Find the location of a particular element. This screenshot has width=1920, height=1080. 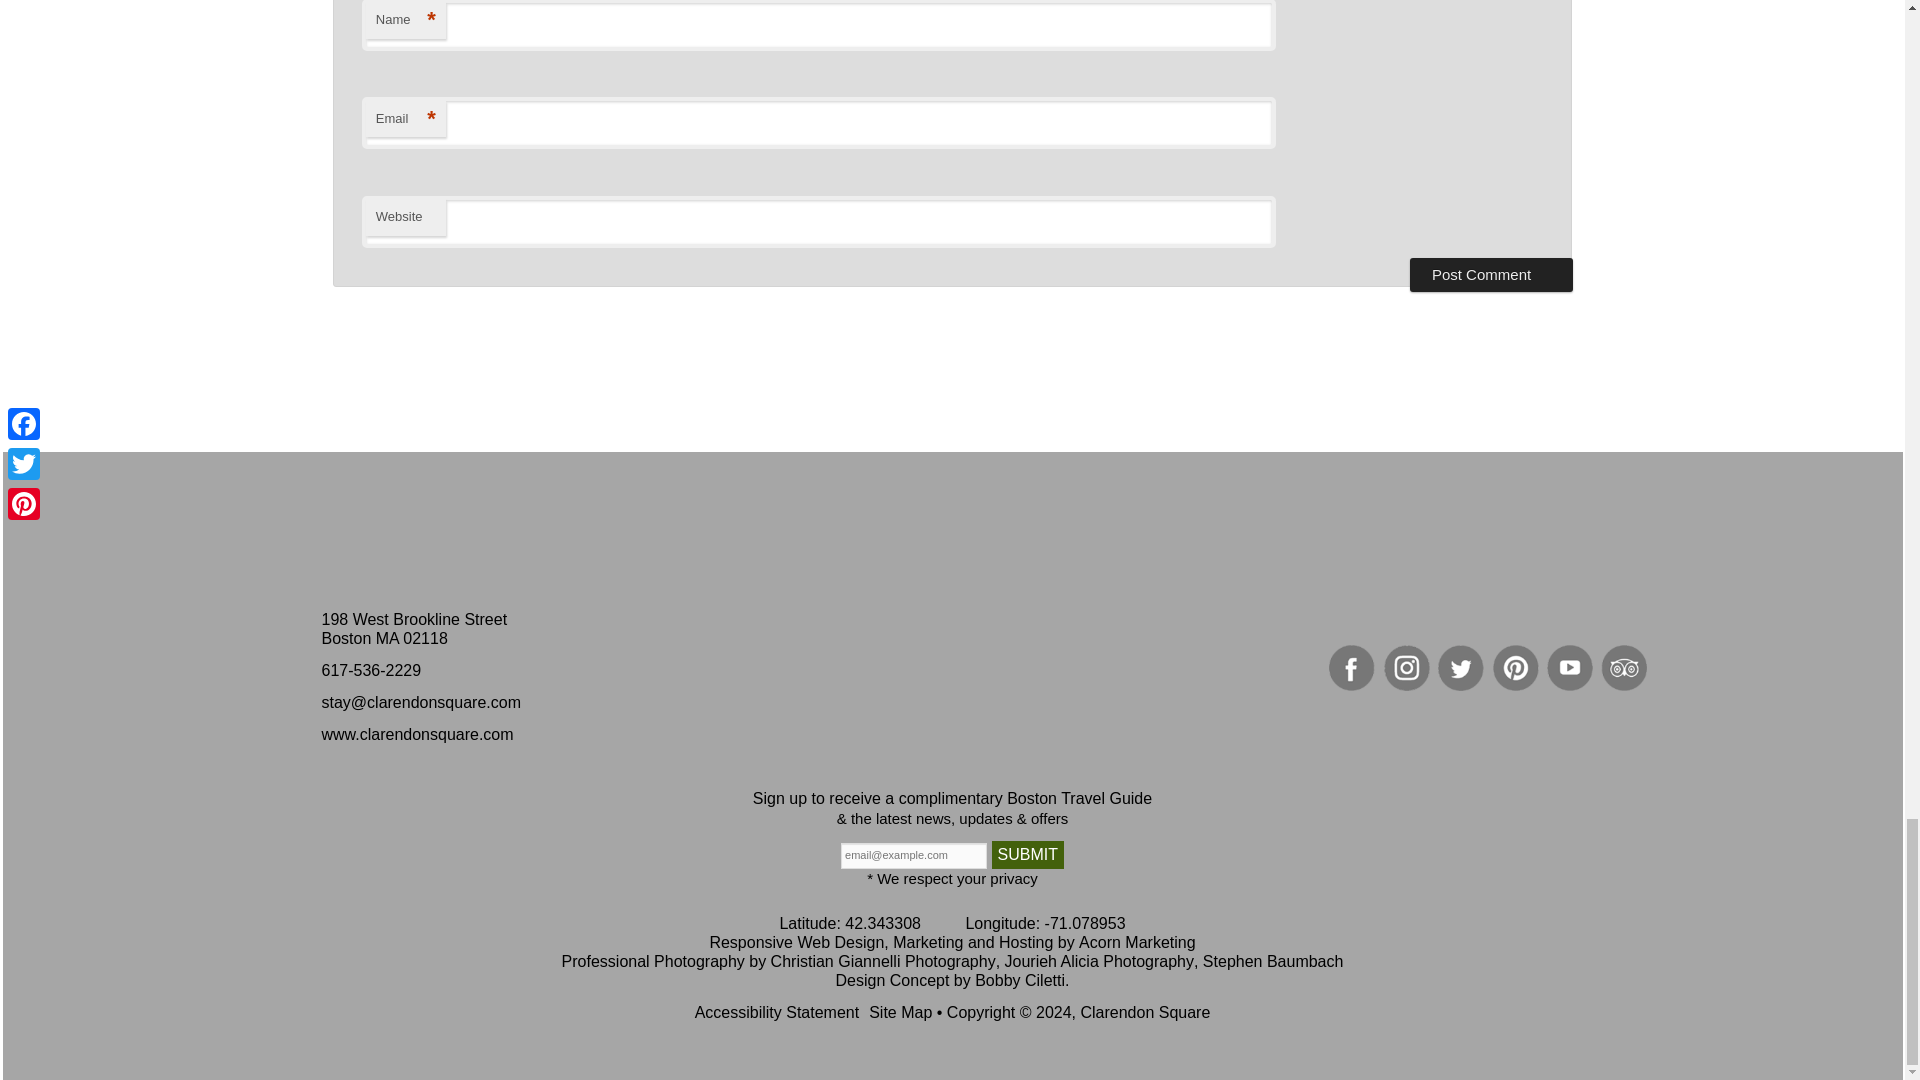

Like us on Facebook is located at coordinates (1351, 668).